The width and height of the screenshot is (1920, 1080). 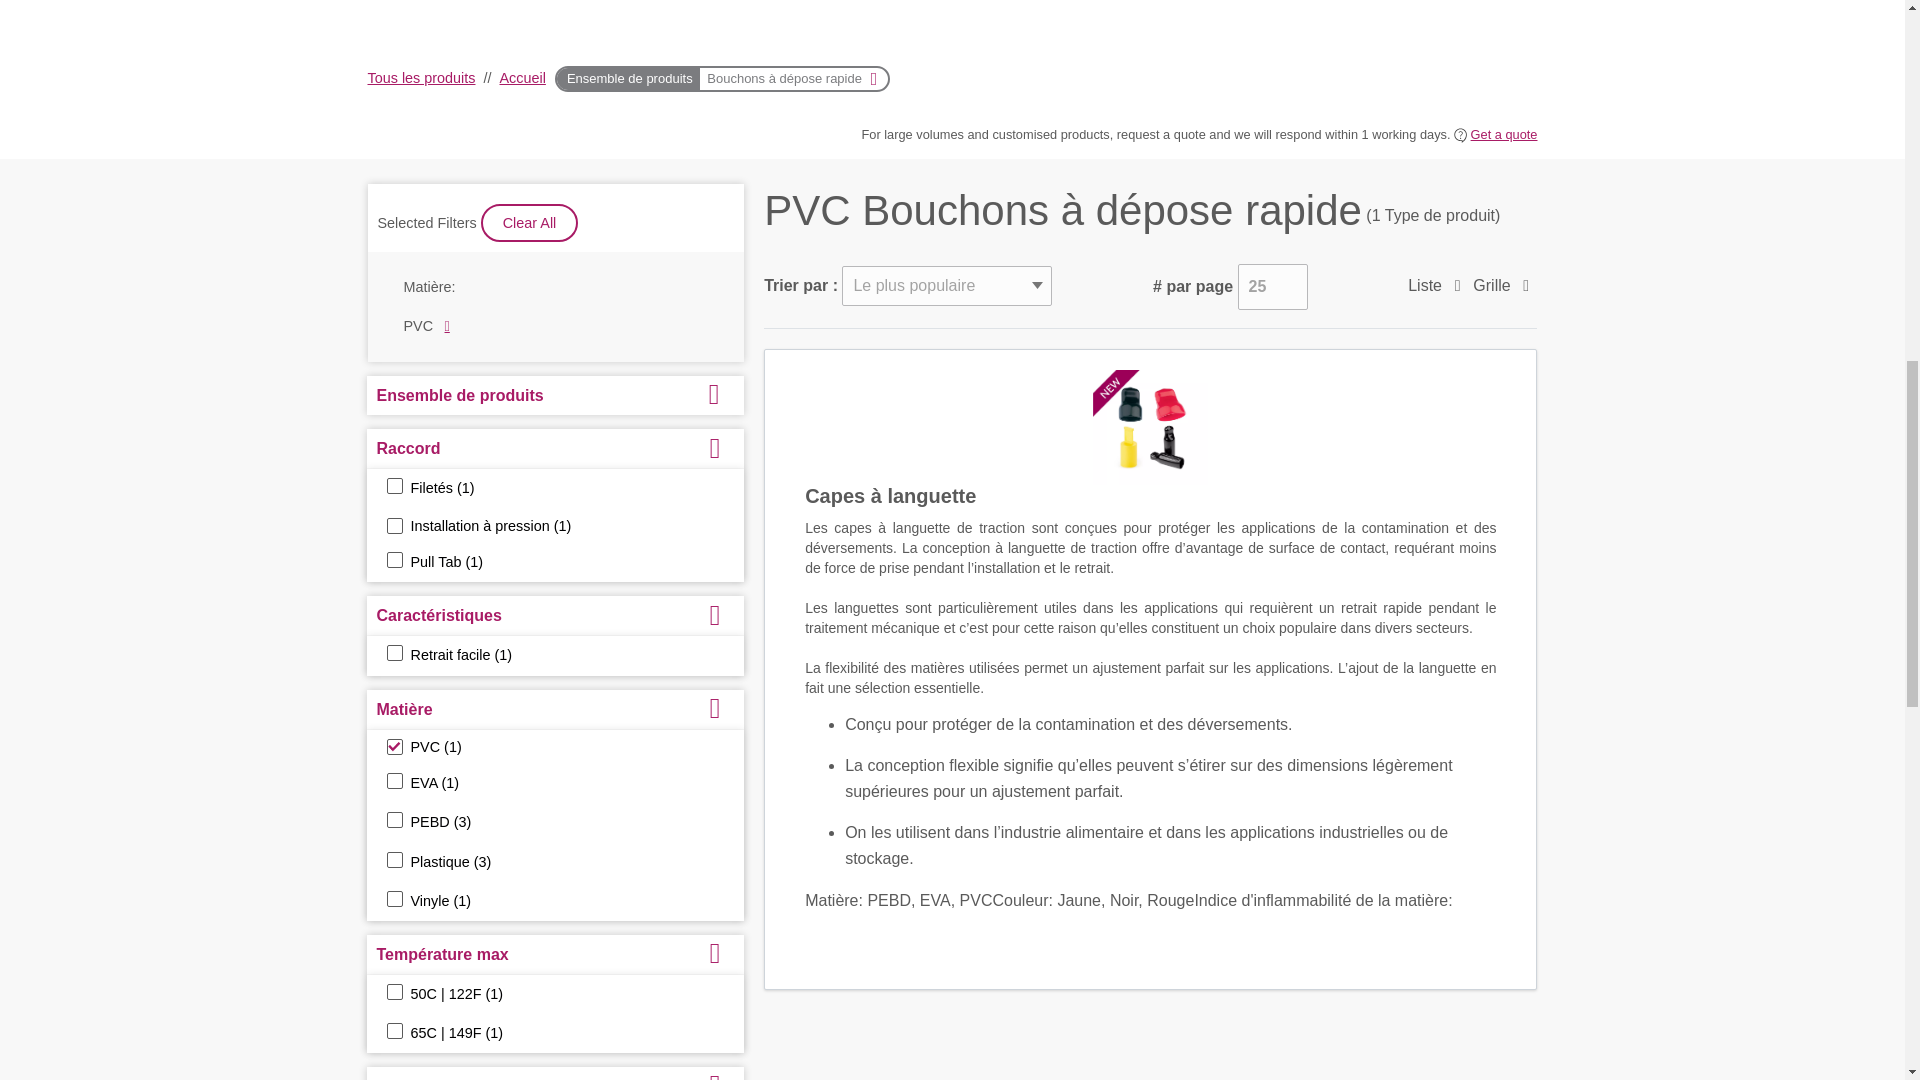 I want to click on Retrait facile, so click(x=393, y=652).